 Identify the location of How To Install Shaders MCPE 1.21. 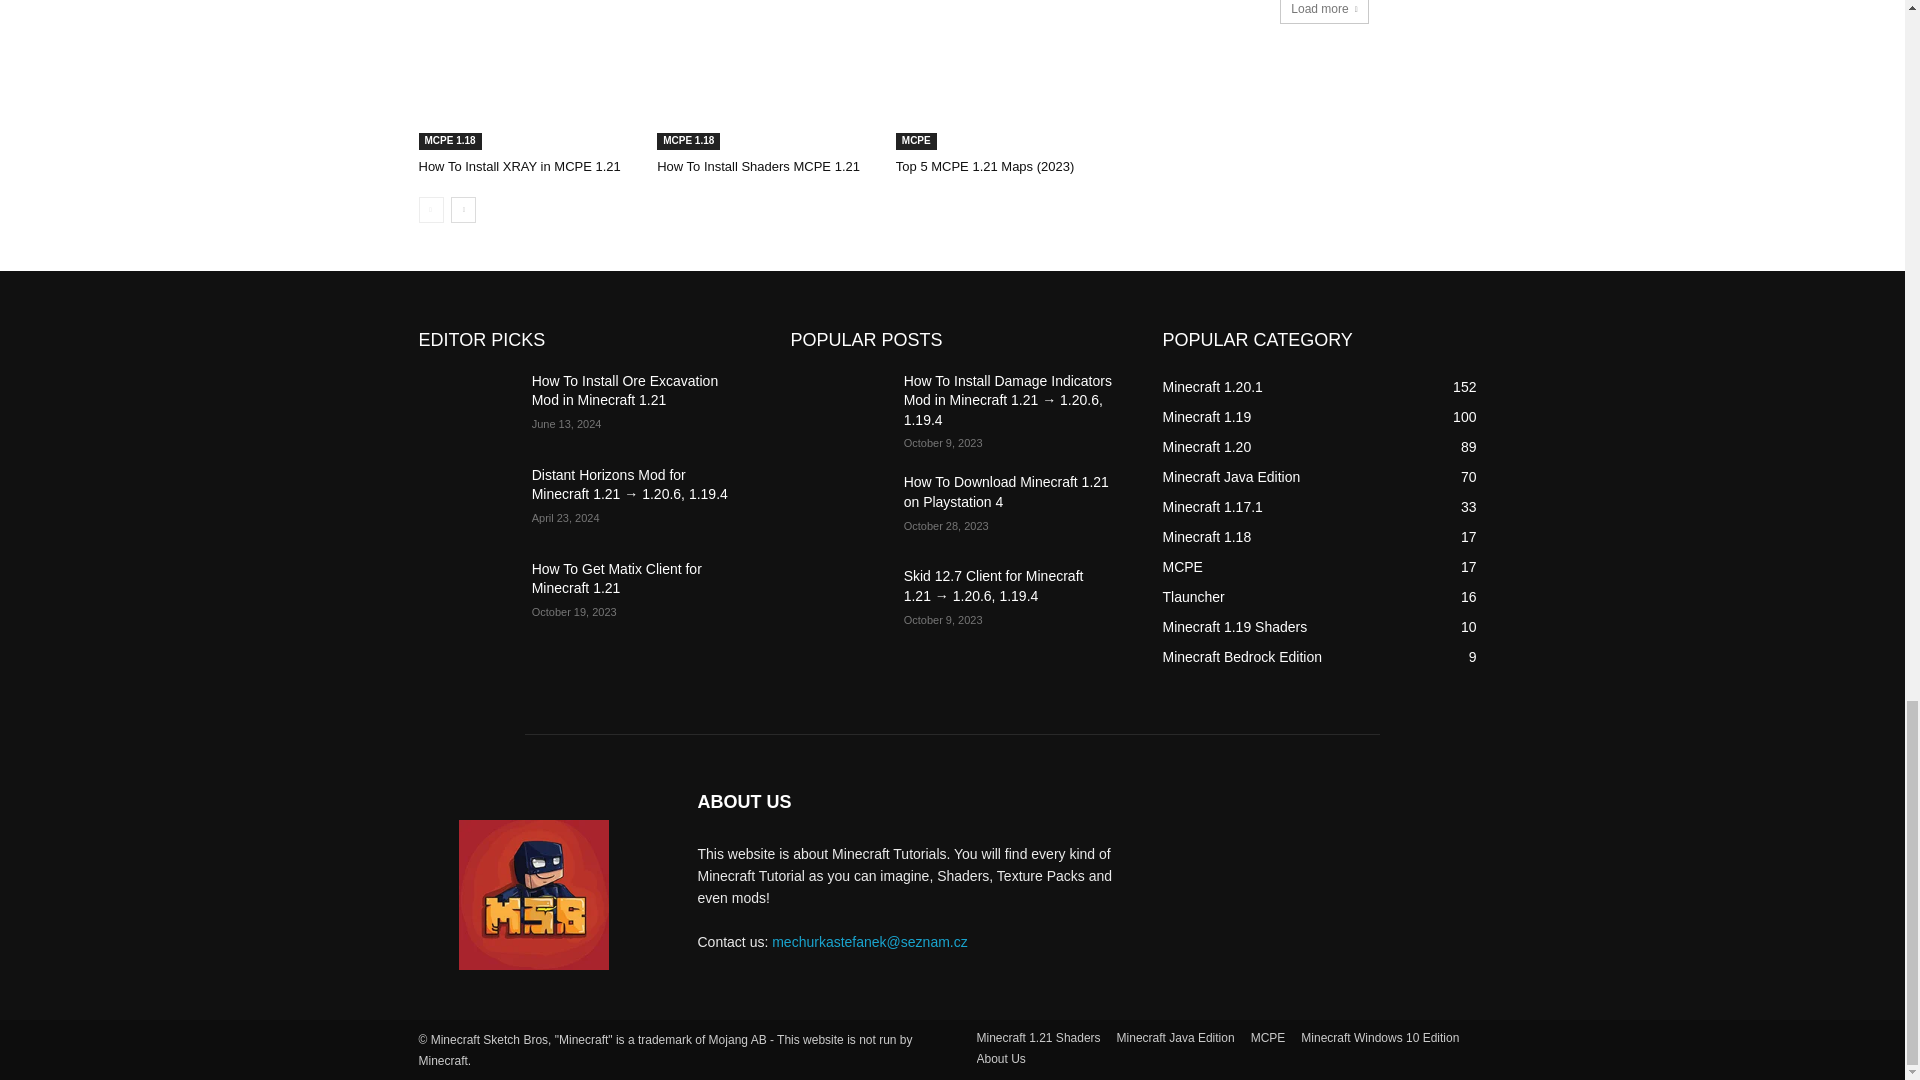
(766, 75).